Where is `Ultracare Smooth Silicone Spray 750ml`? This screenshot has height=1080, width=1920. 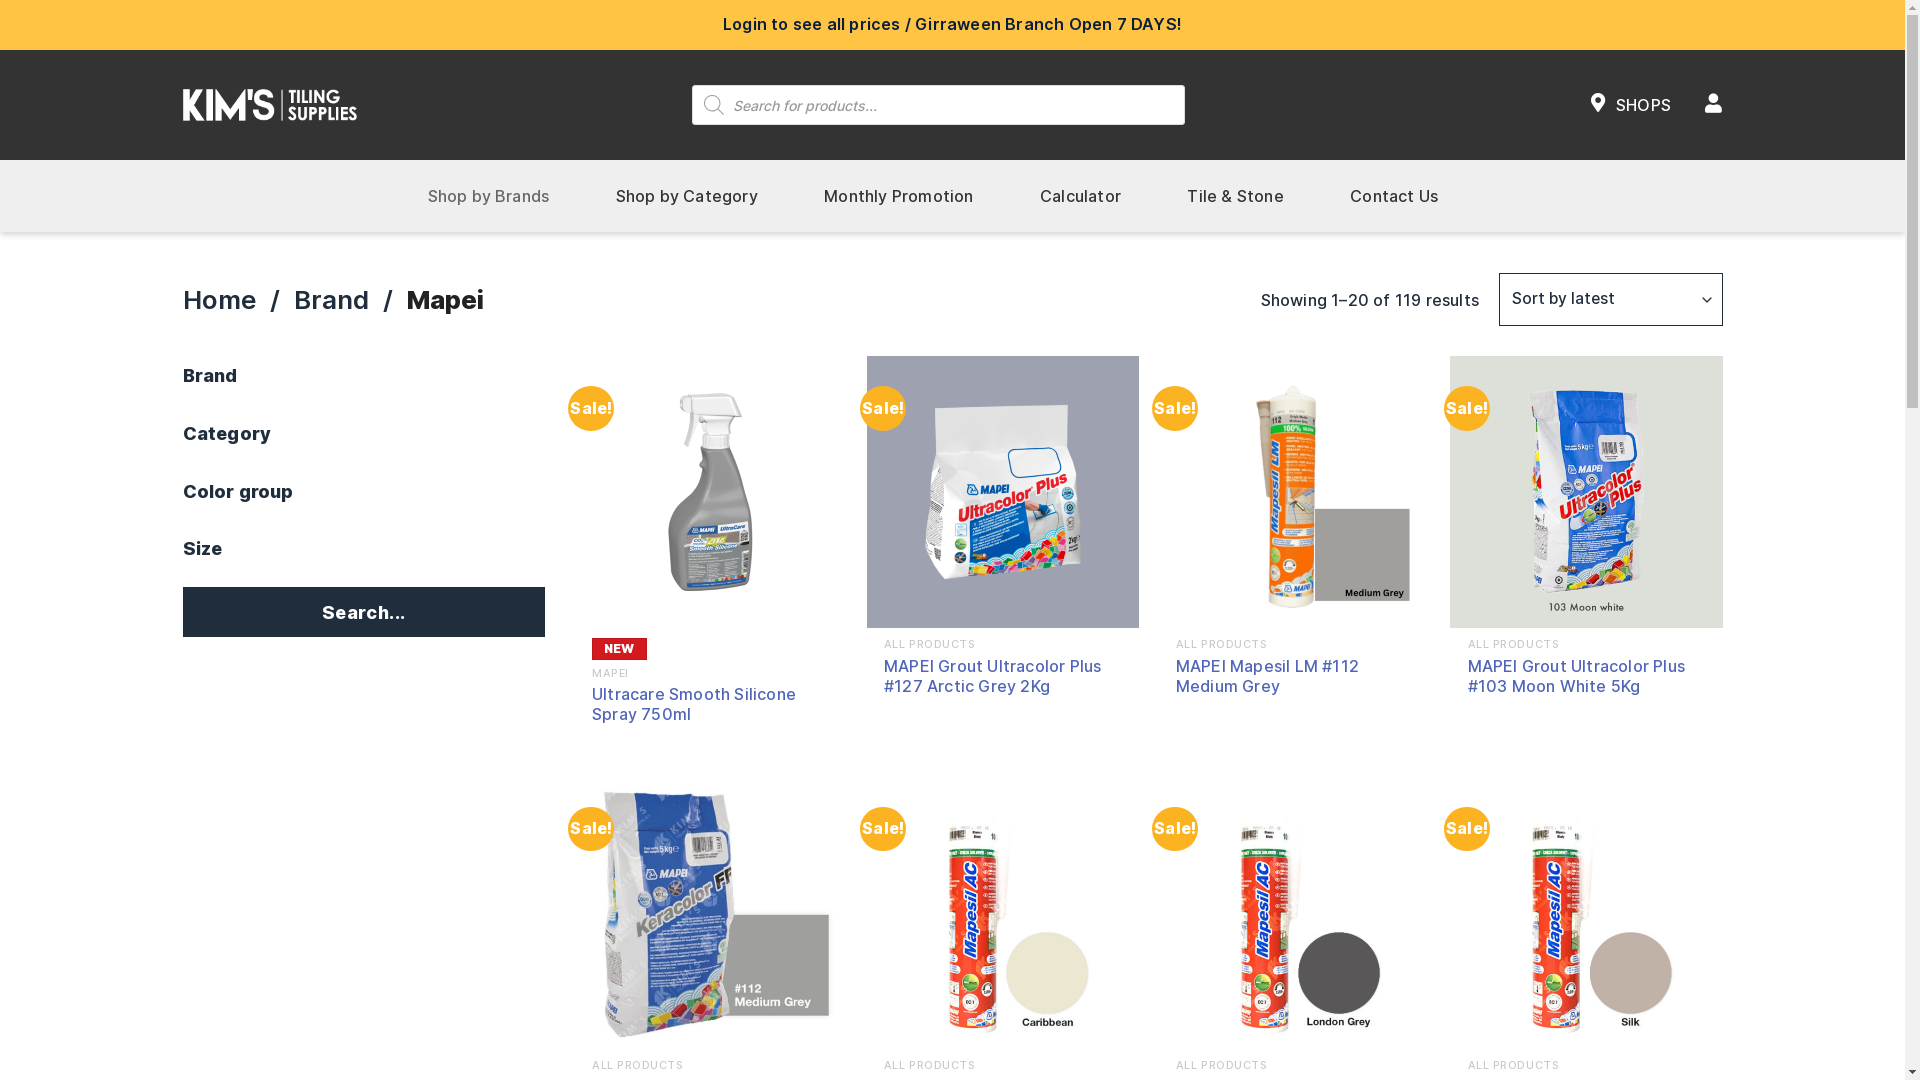
Ultracare Smooth Silicone Spray 750ml is located at coordinates (711, 705).